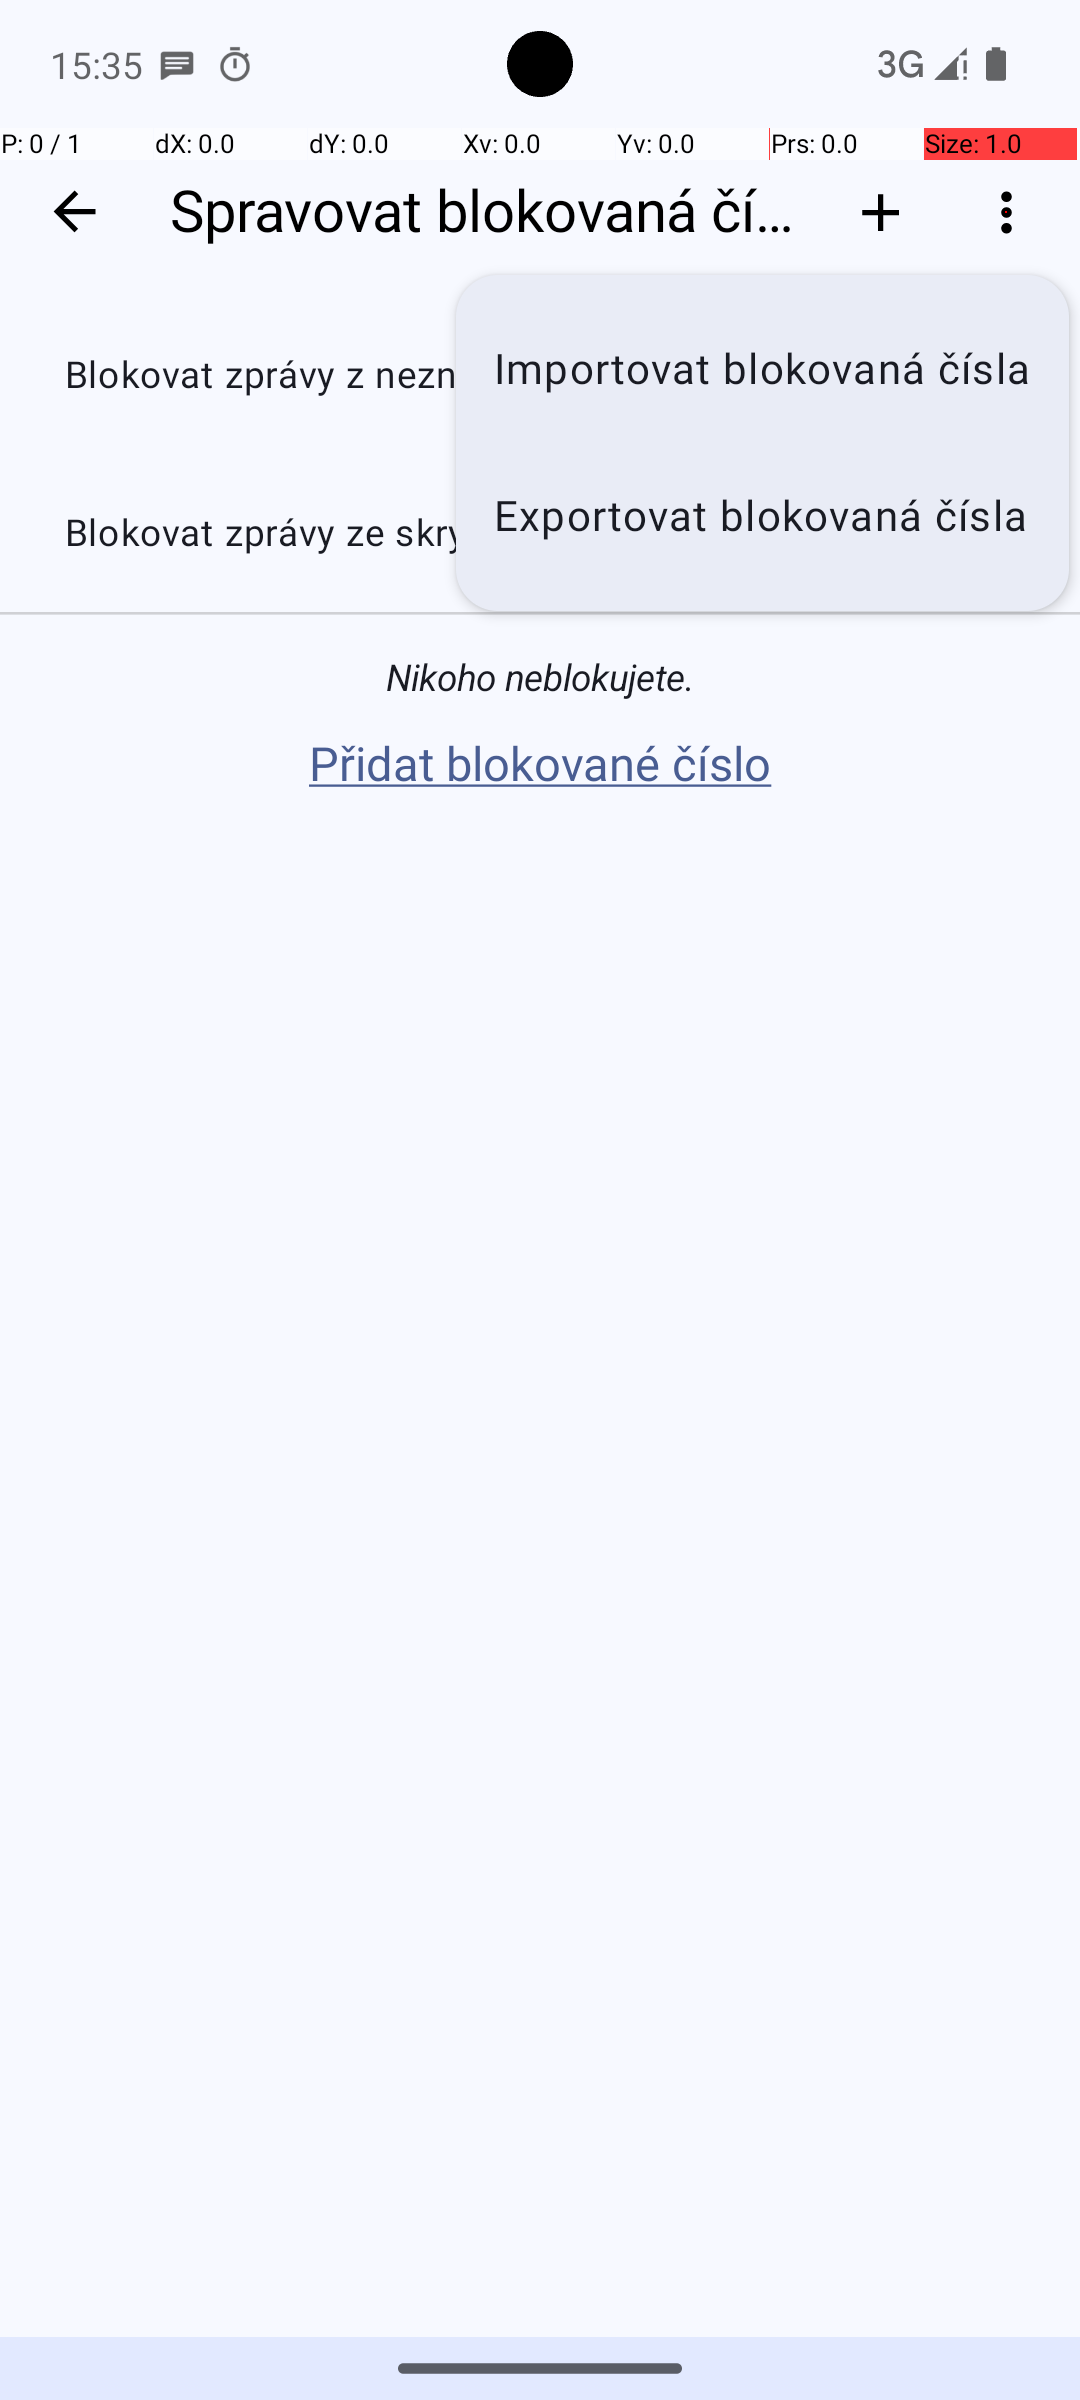 This screenshot has width=1080, height=2400. I want to click on Importovat blokovaná čísla, so click(762, 370).